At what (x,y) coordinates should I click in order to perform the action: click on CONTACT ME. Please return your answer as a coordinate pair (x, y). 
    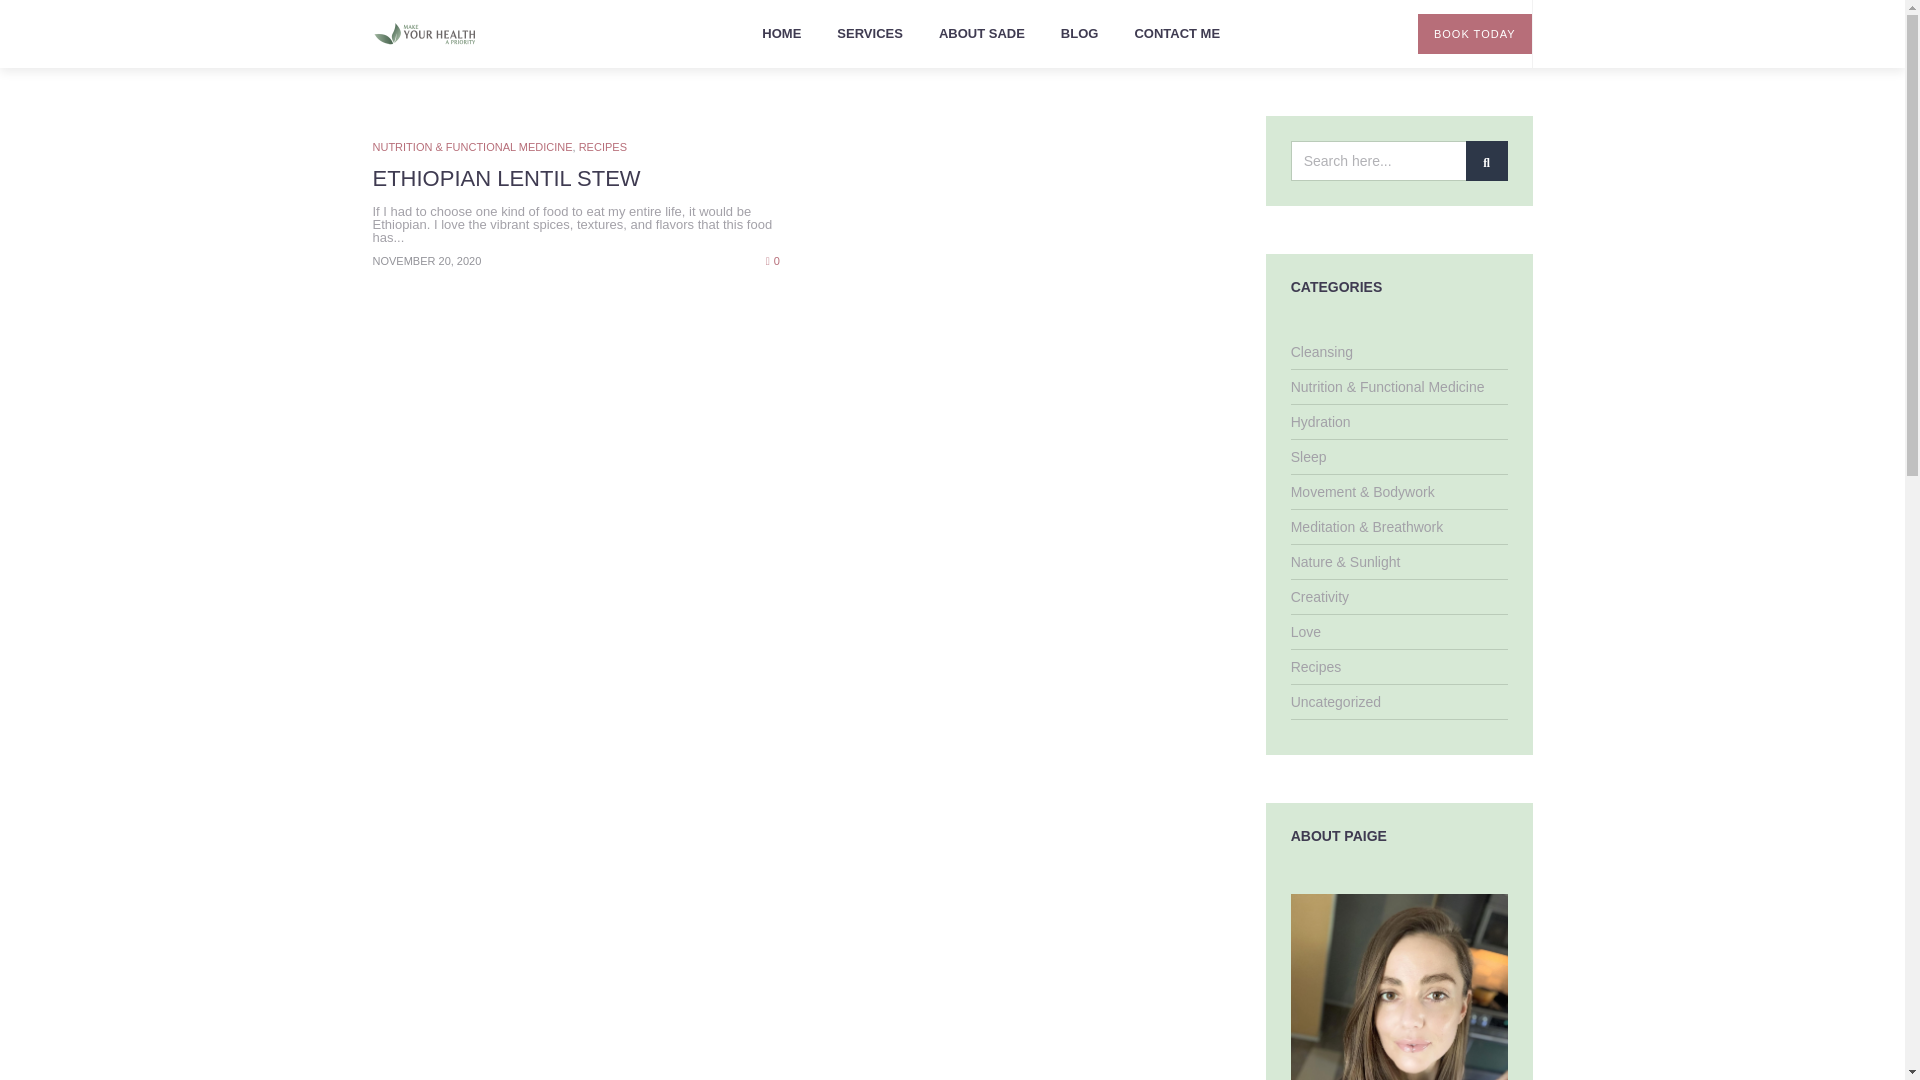
    Looking at the image, I should click on (1176, 34).